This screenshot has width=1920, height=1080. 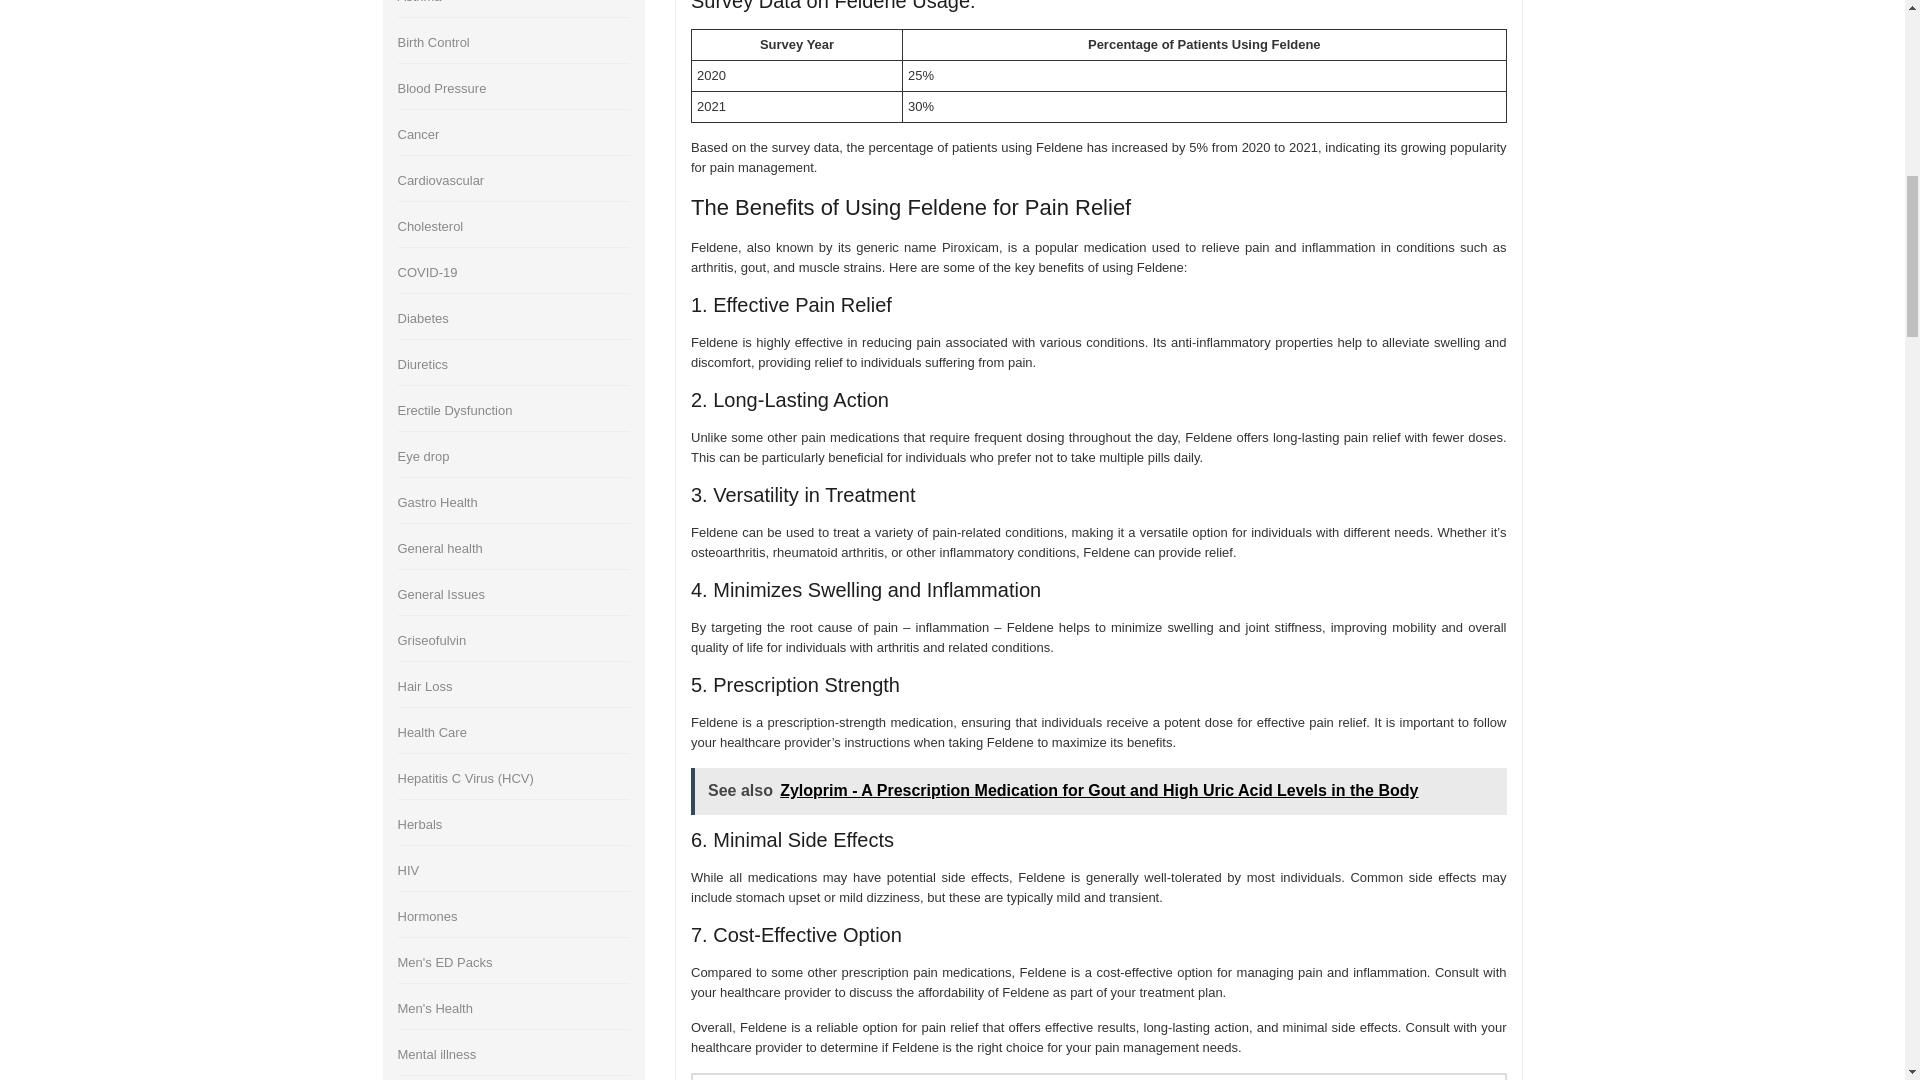 What do you see at coordinates (430, 226) in the screenshot?
I see `Cholesterol` at bounding box center [430, 226].